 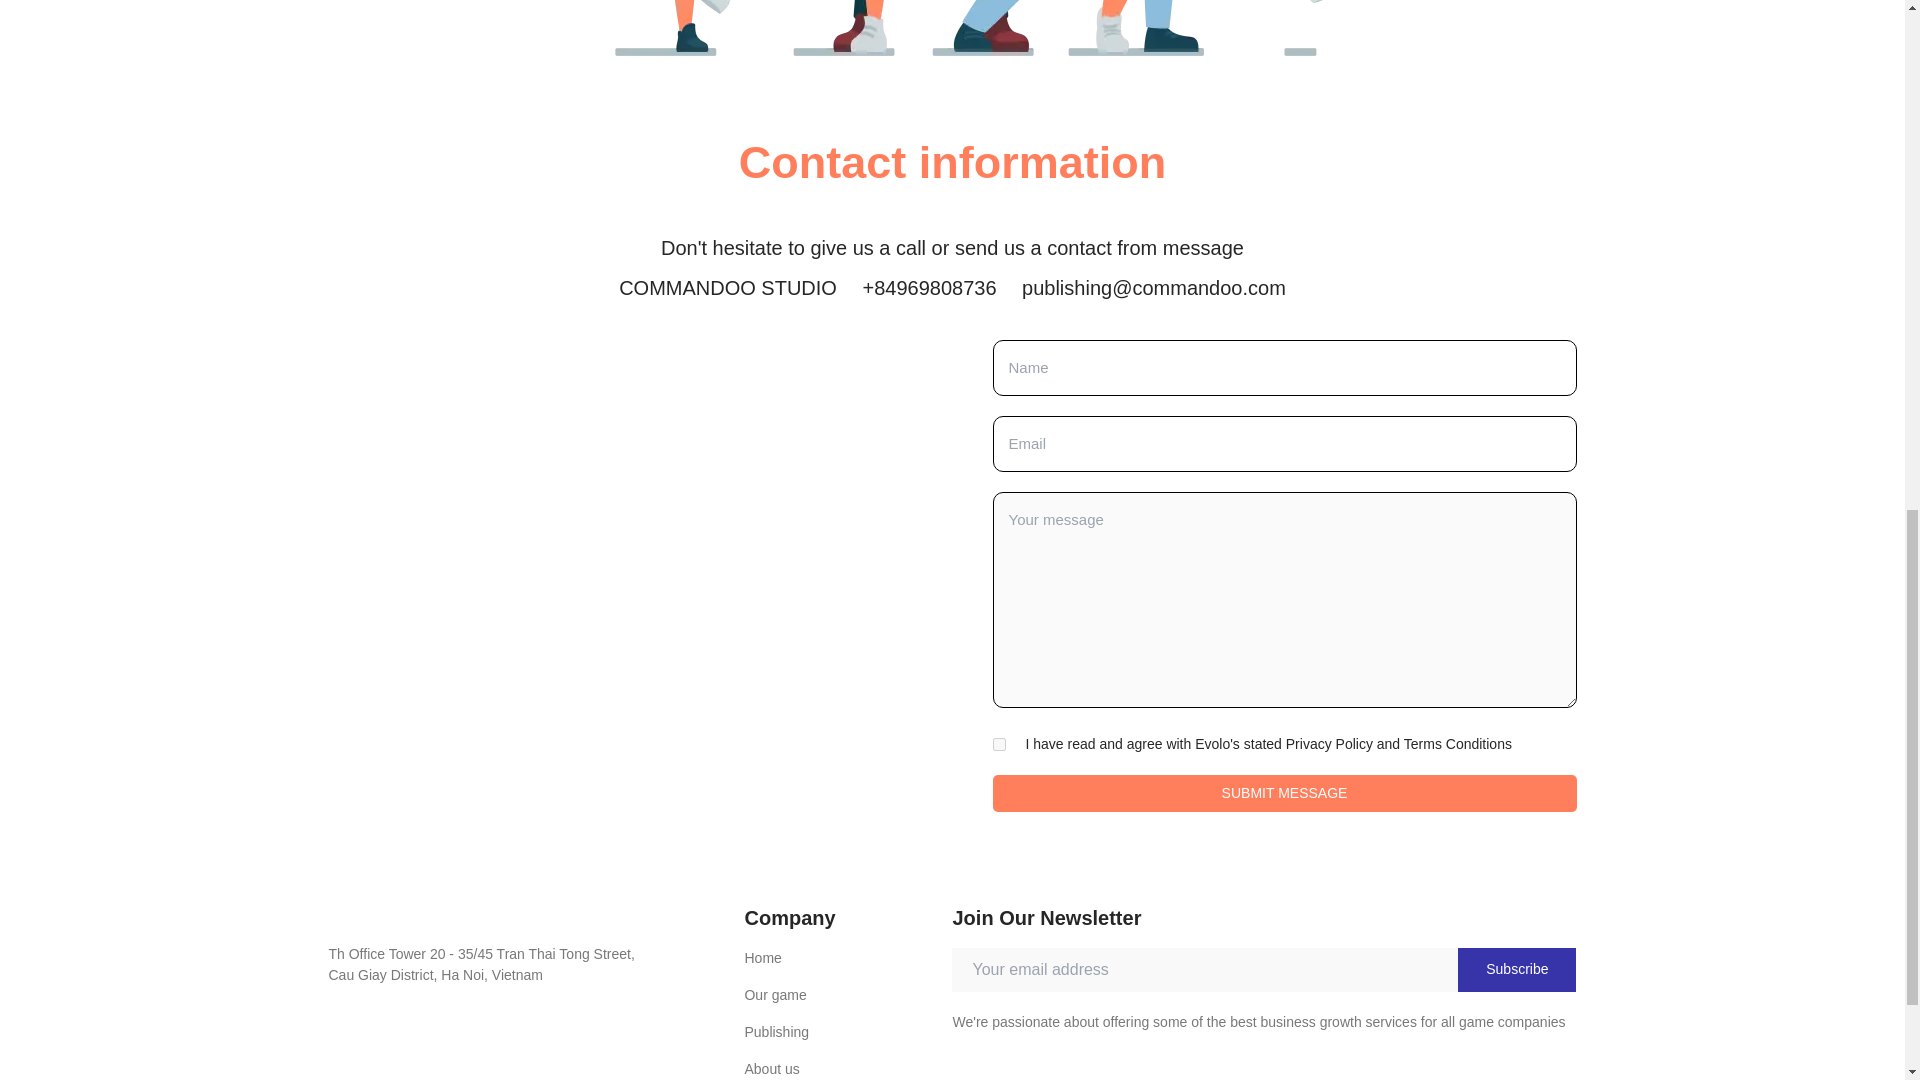 I want to click on Our game, so click(x=848, y=994).